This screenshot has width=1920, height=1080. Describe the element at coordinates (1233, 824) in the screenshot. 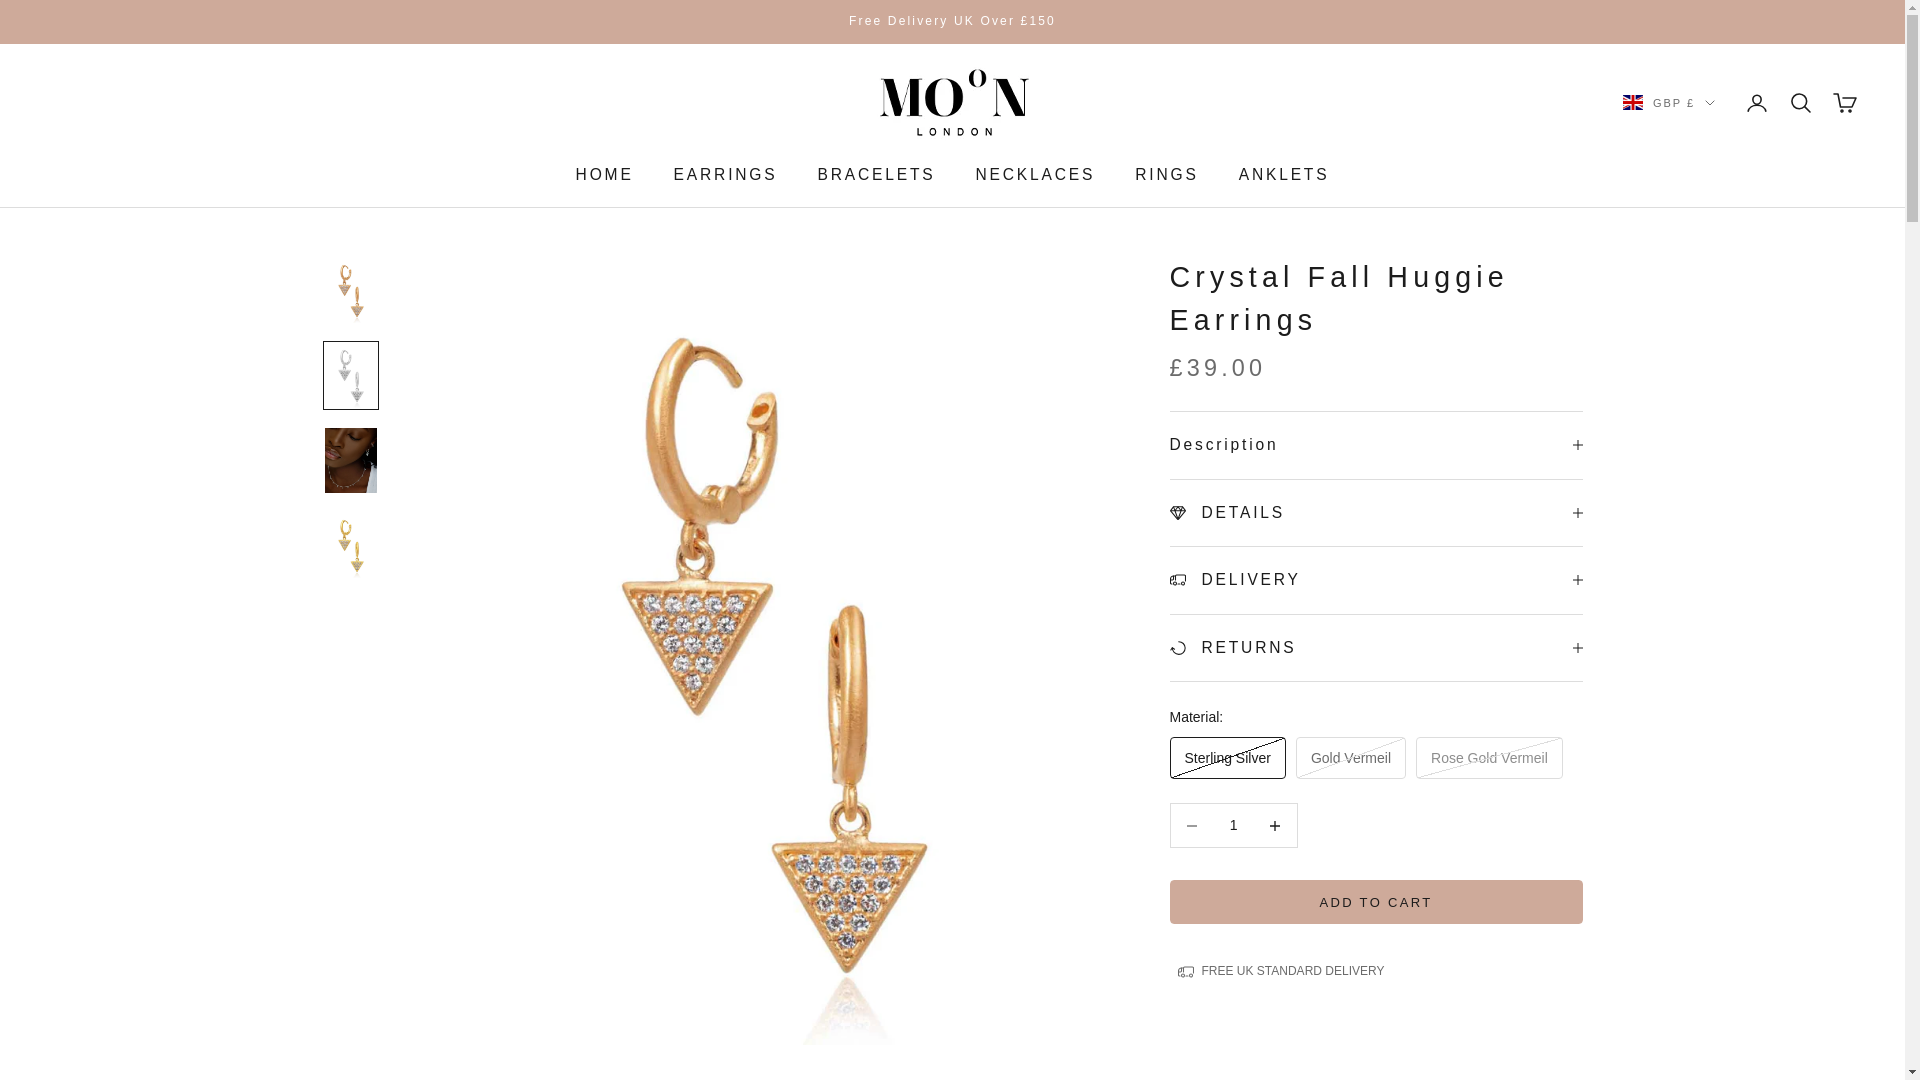

I see `1` at that location.